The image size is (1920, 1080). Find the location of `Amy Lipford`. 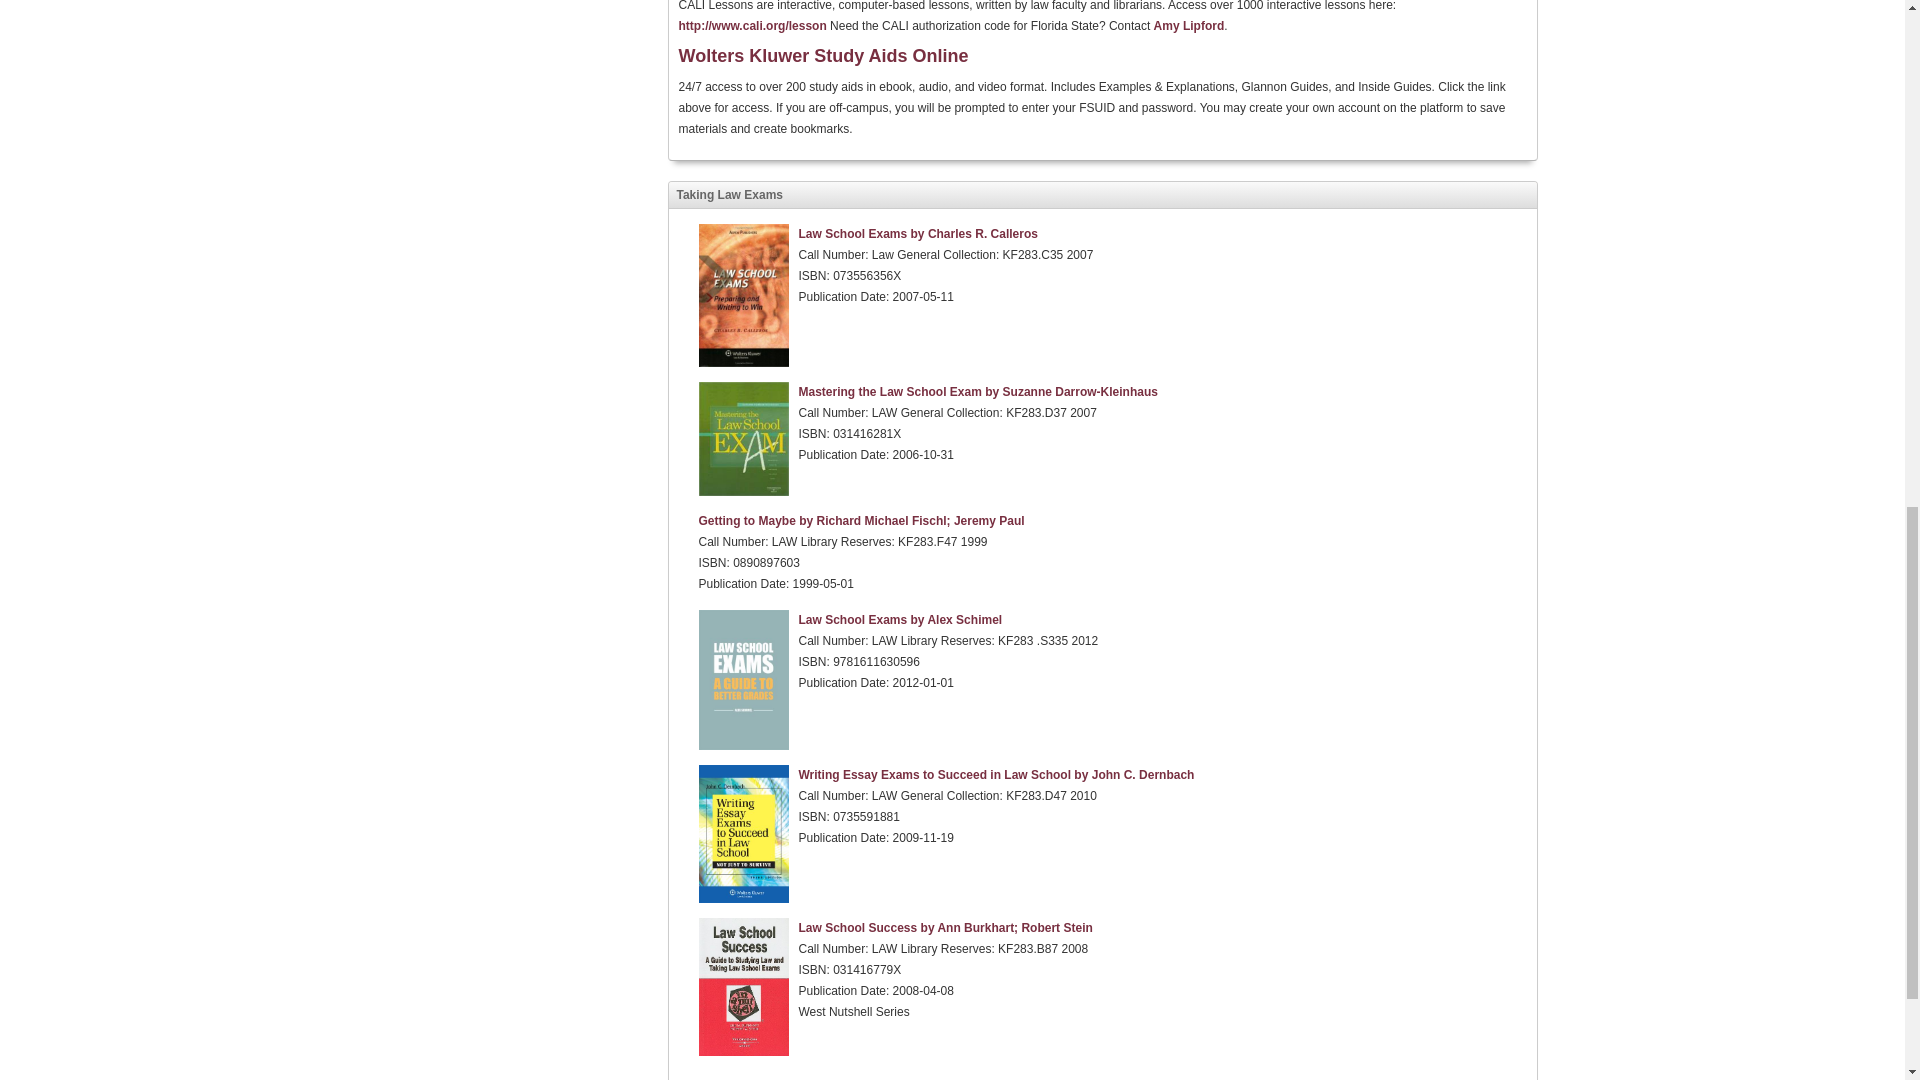

Amy Lipford is located at coordinates (1188, 26).